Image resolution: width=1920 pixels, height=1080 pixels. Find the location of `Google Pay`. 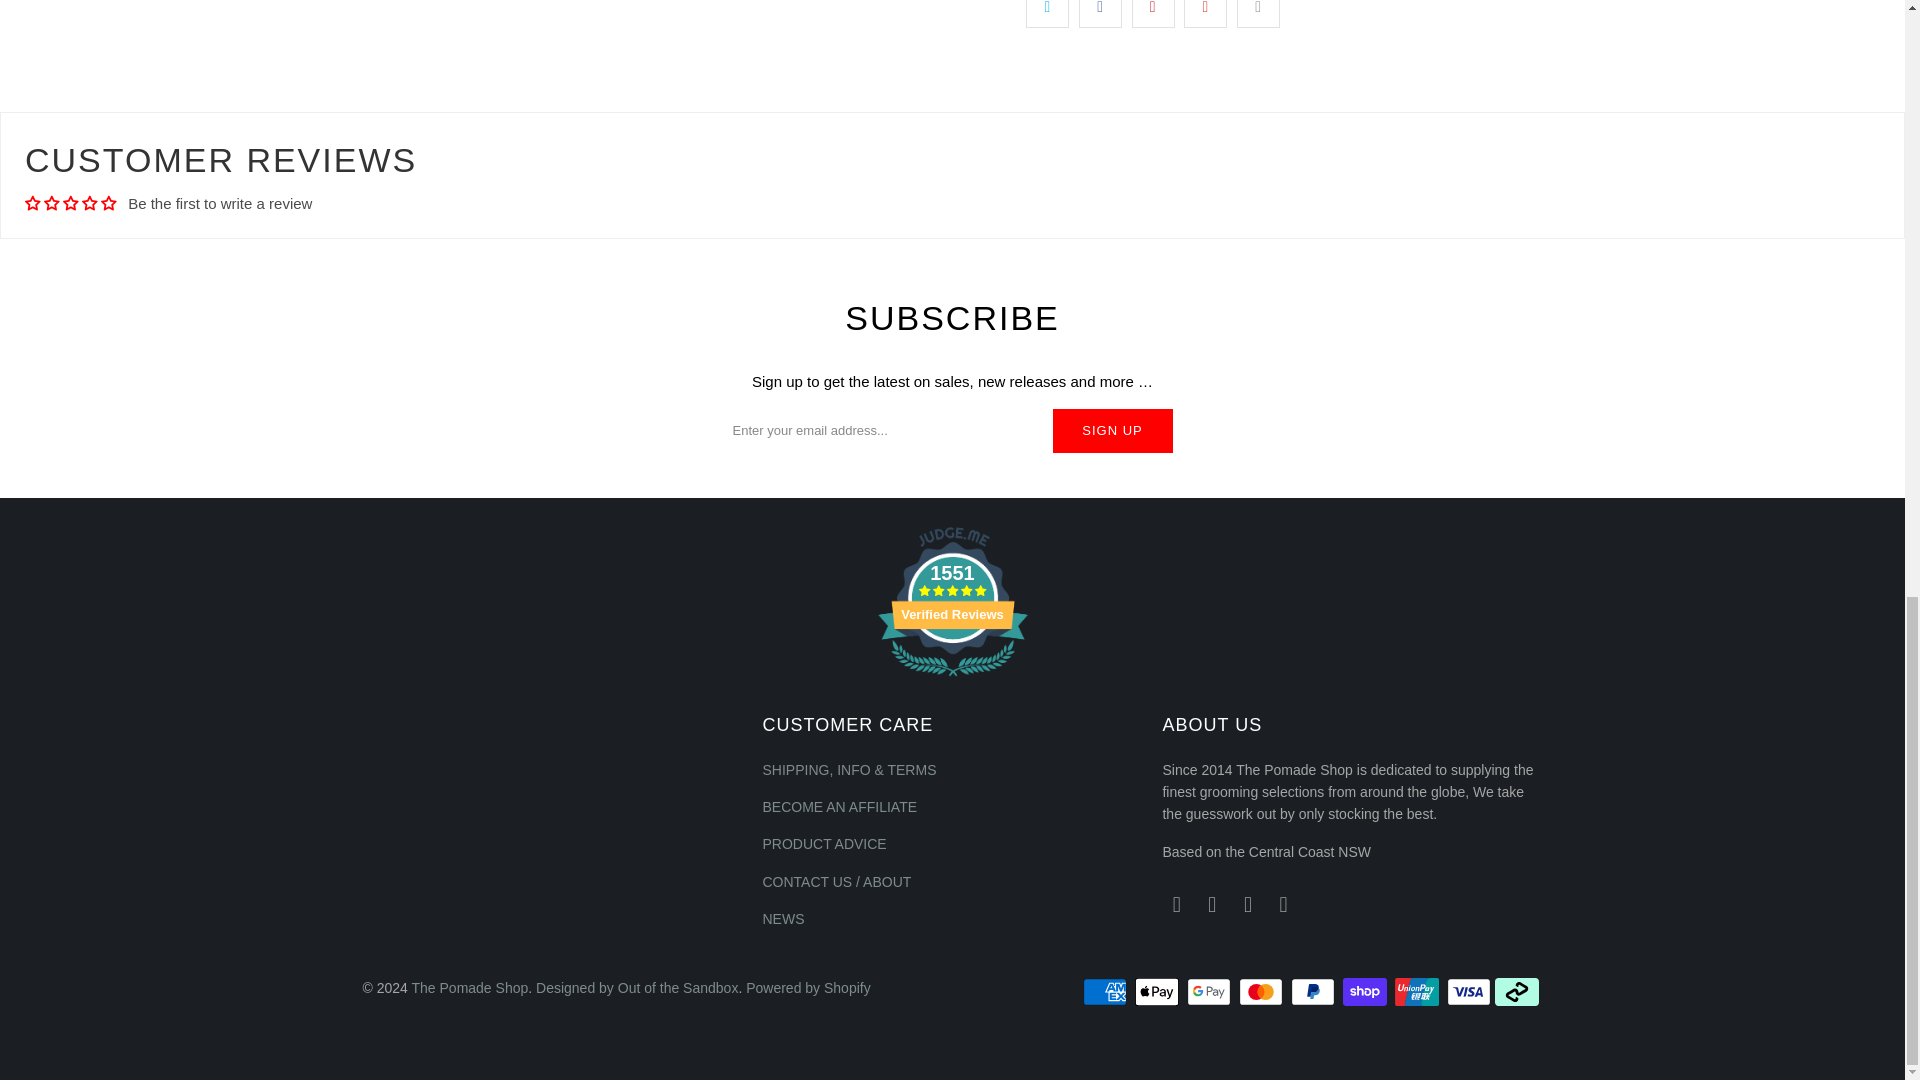

Google Pay is located at coordinates (1210, 992).